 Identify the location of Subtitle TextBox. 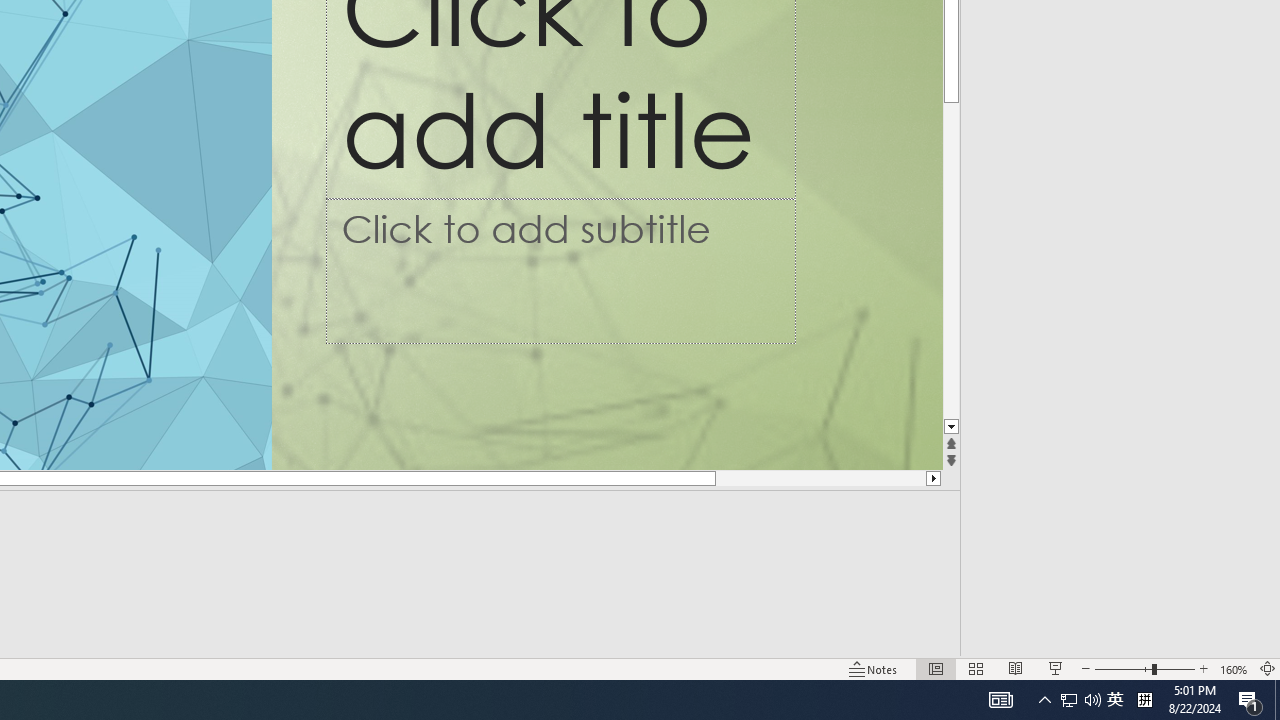
(561, 271).